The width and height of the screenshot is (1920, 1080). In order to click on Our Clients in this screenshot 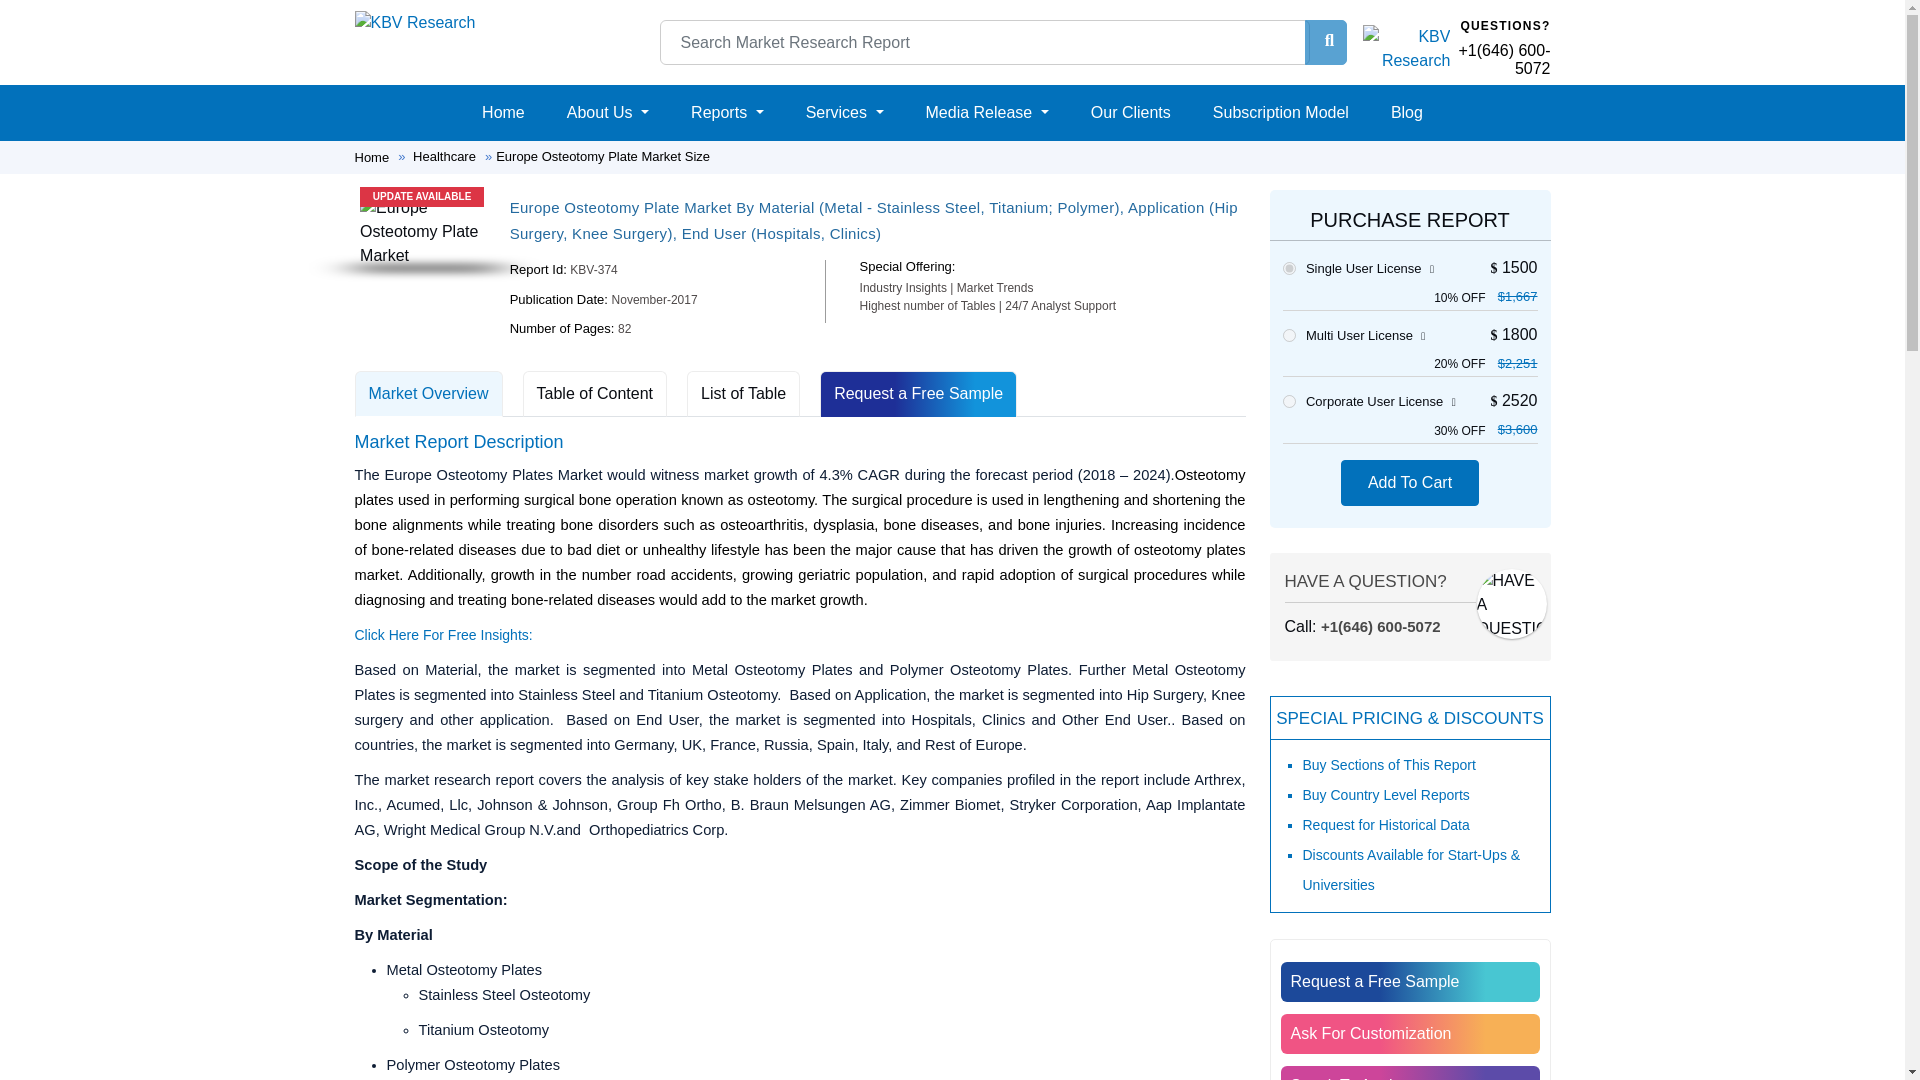, I will do `click(1130, 112)`.